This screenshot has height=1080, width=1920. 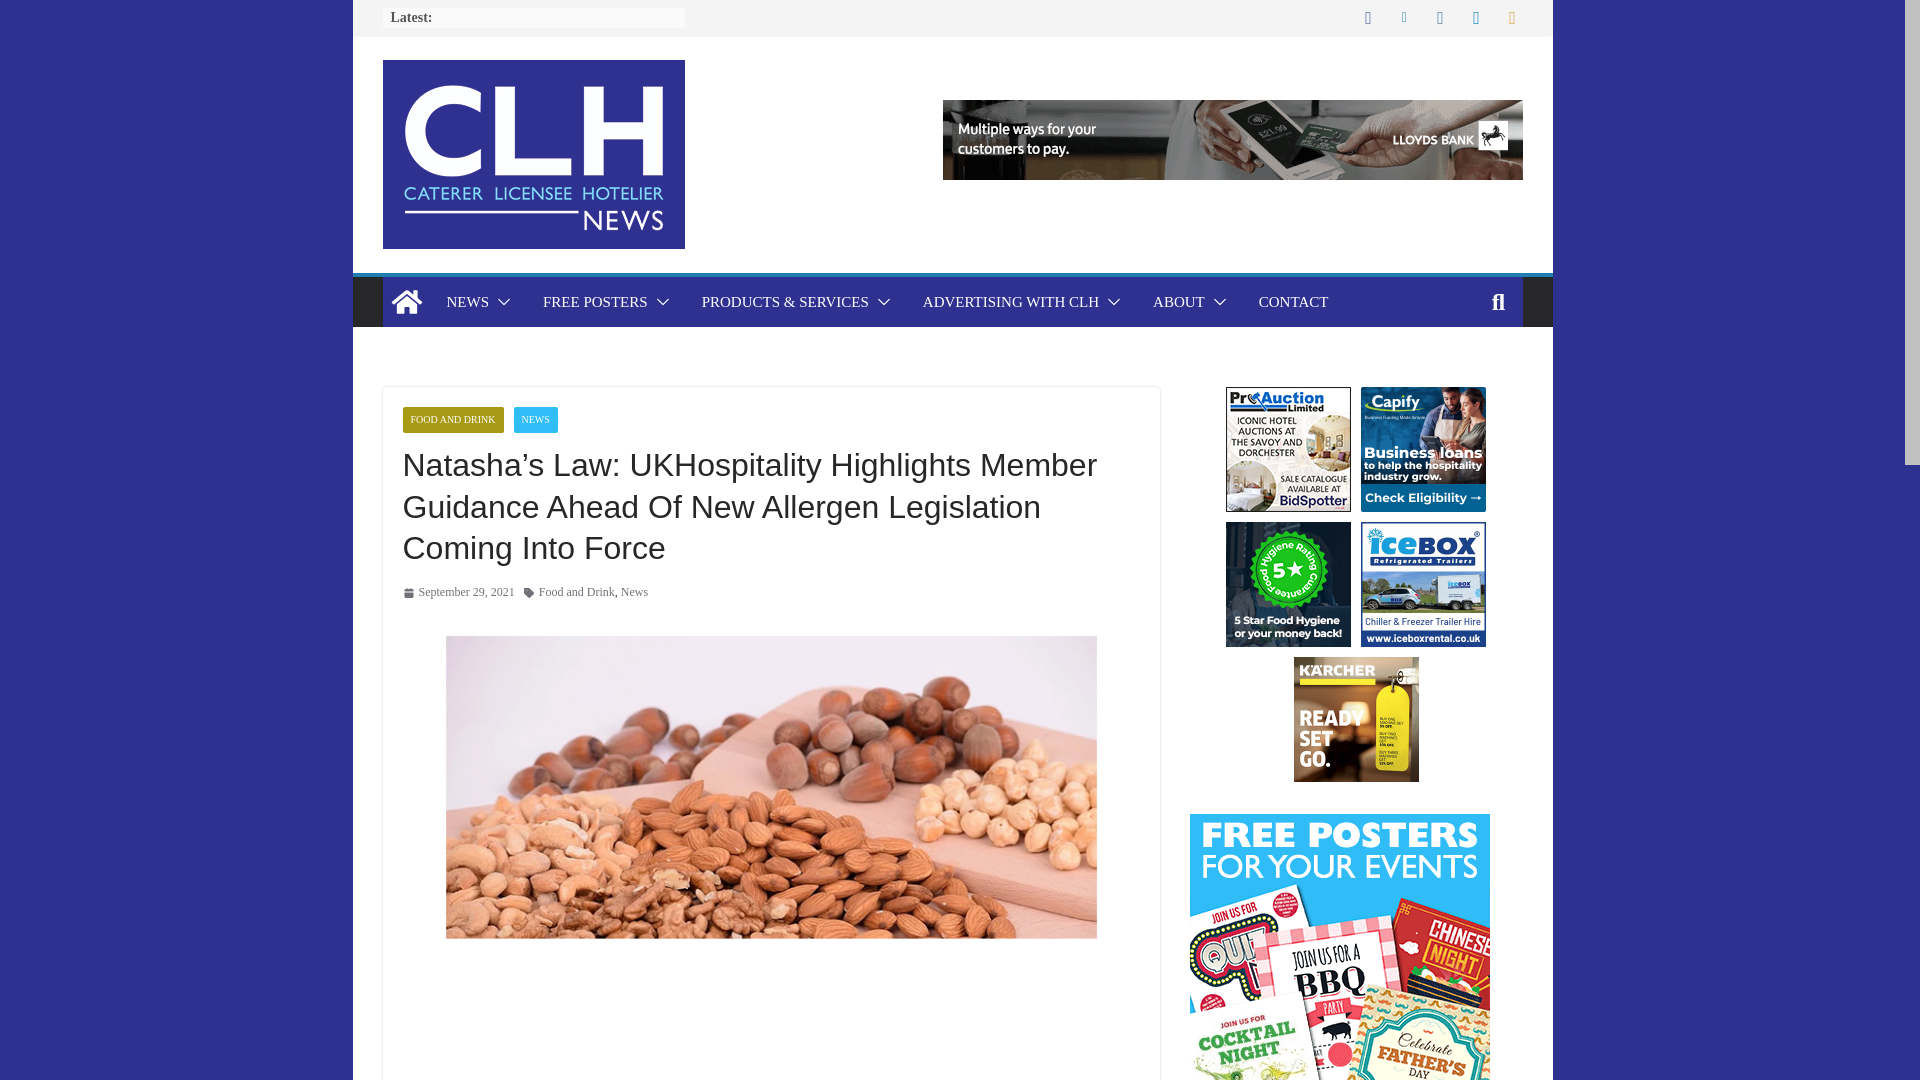 I want to click on NEWS, so click(x=467, y=302).